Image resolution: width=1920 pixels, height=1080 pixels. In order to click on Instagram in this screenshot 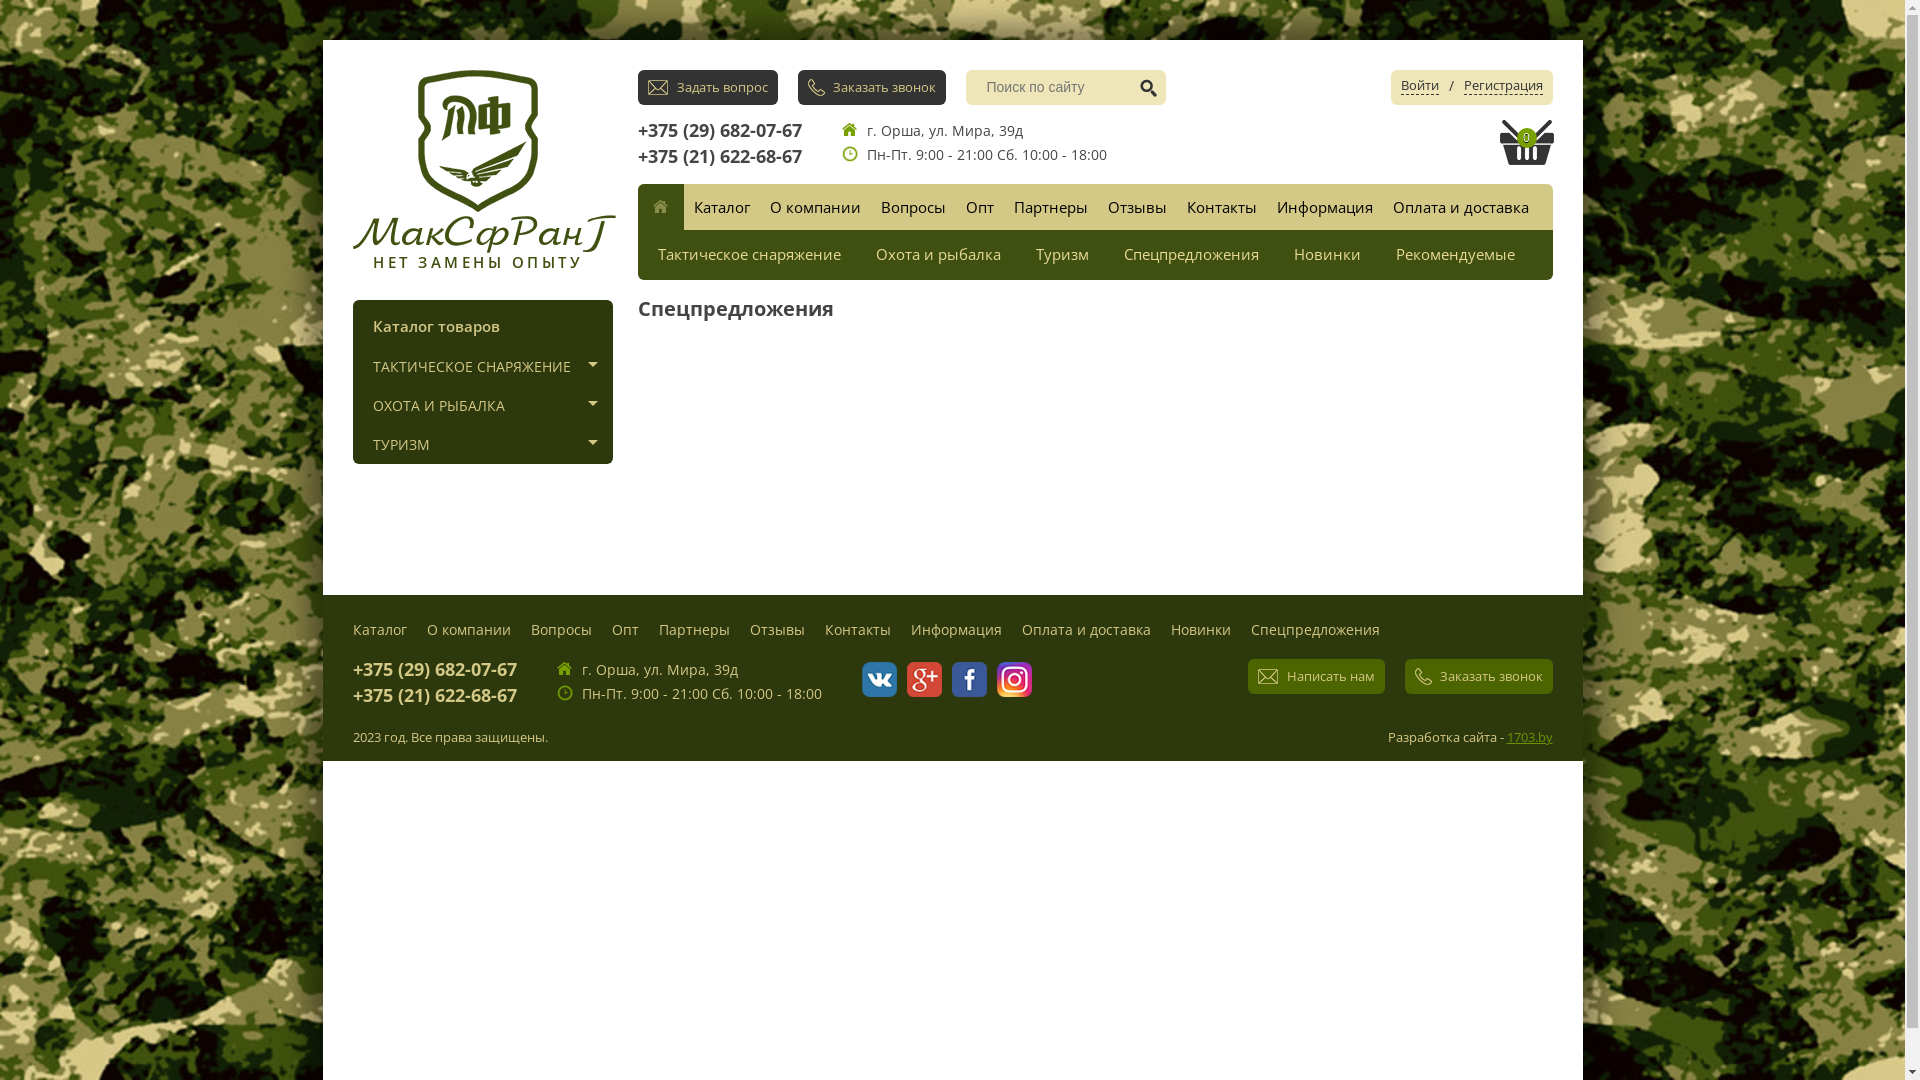, I will do `click(1014, 680)`.